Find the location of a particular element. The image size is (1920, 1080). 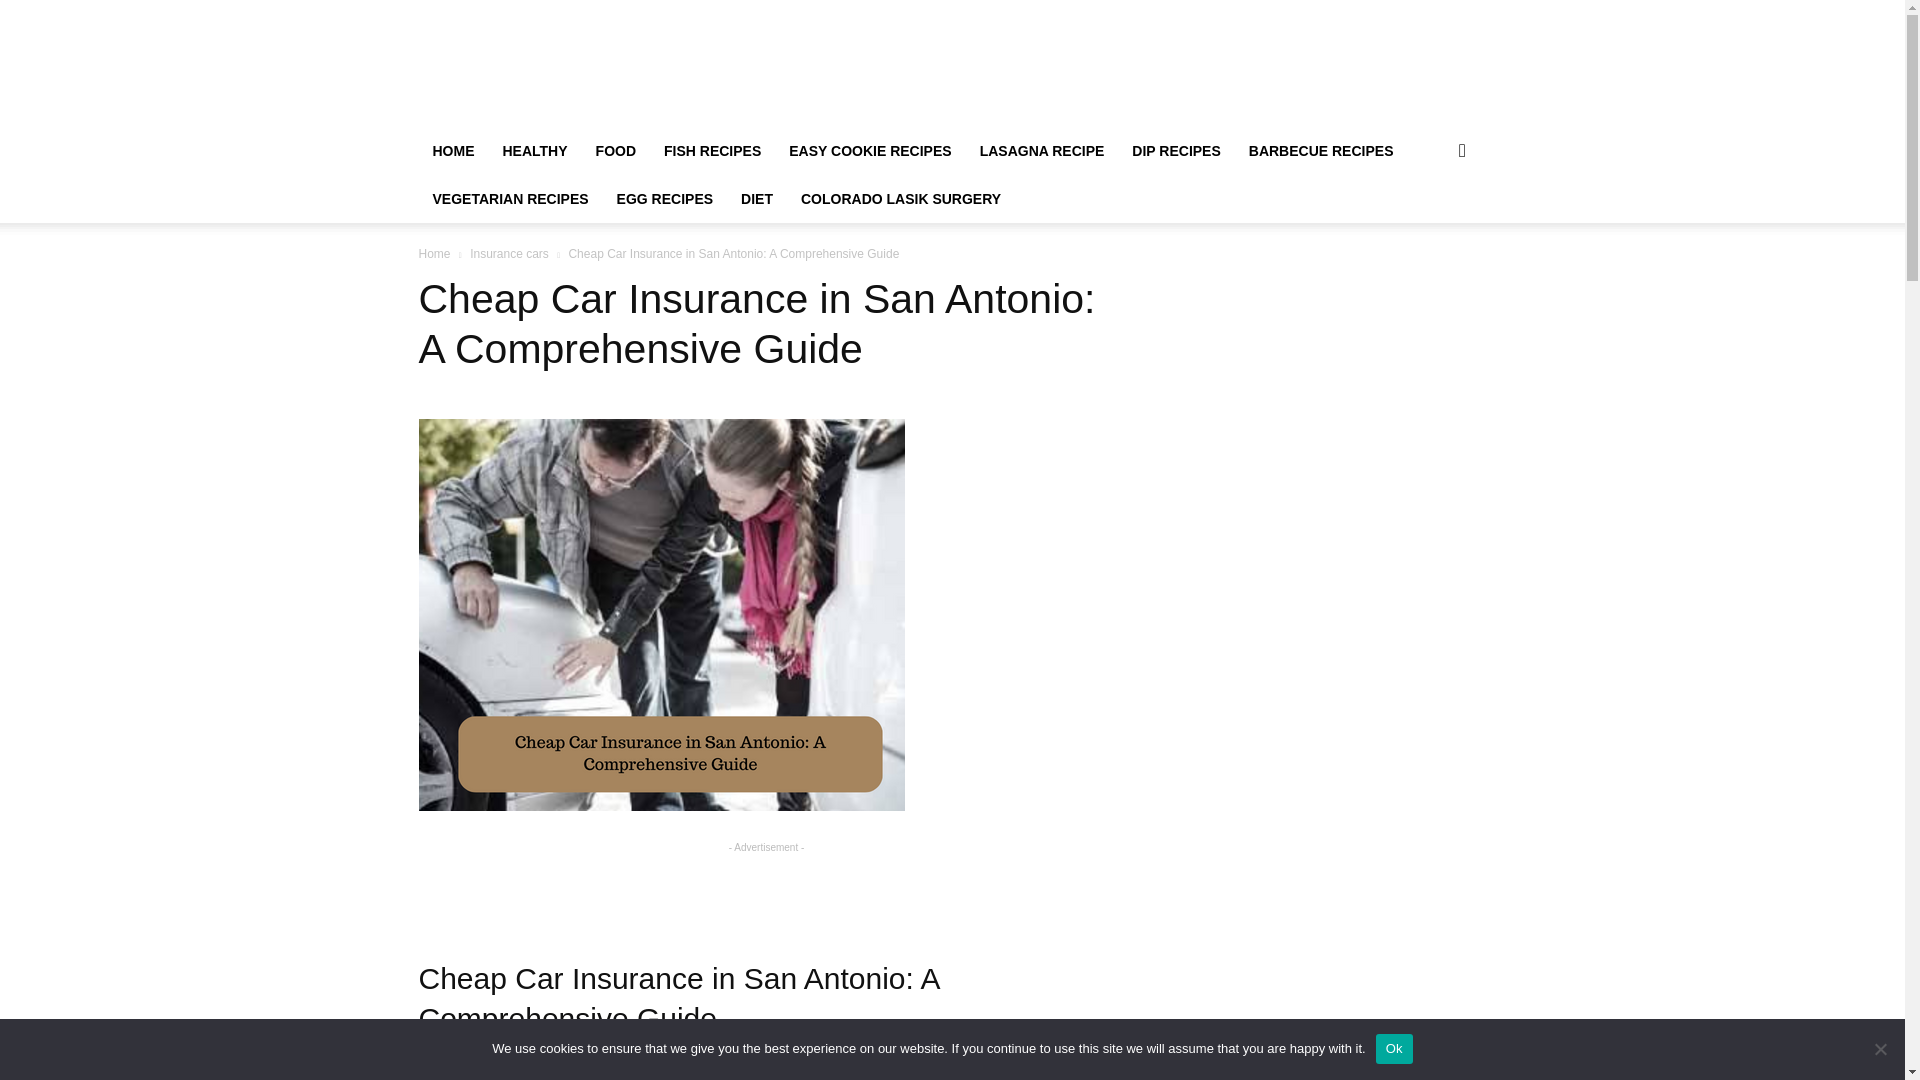

Advertisement is located at coordinates (766, 888).